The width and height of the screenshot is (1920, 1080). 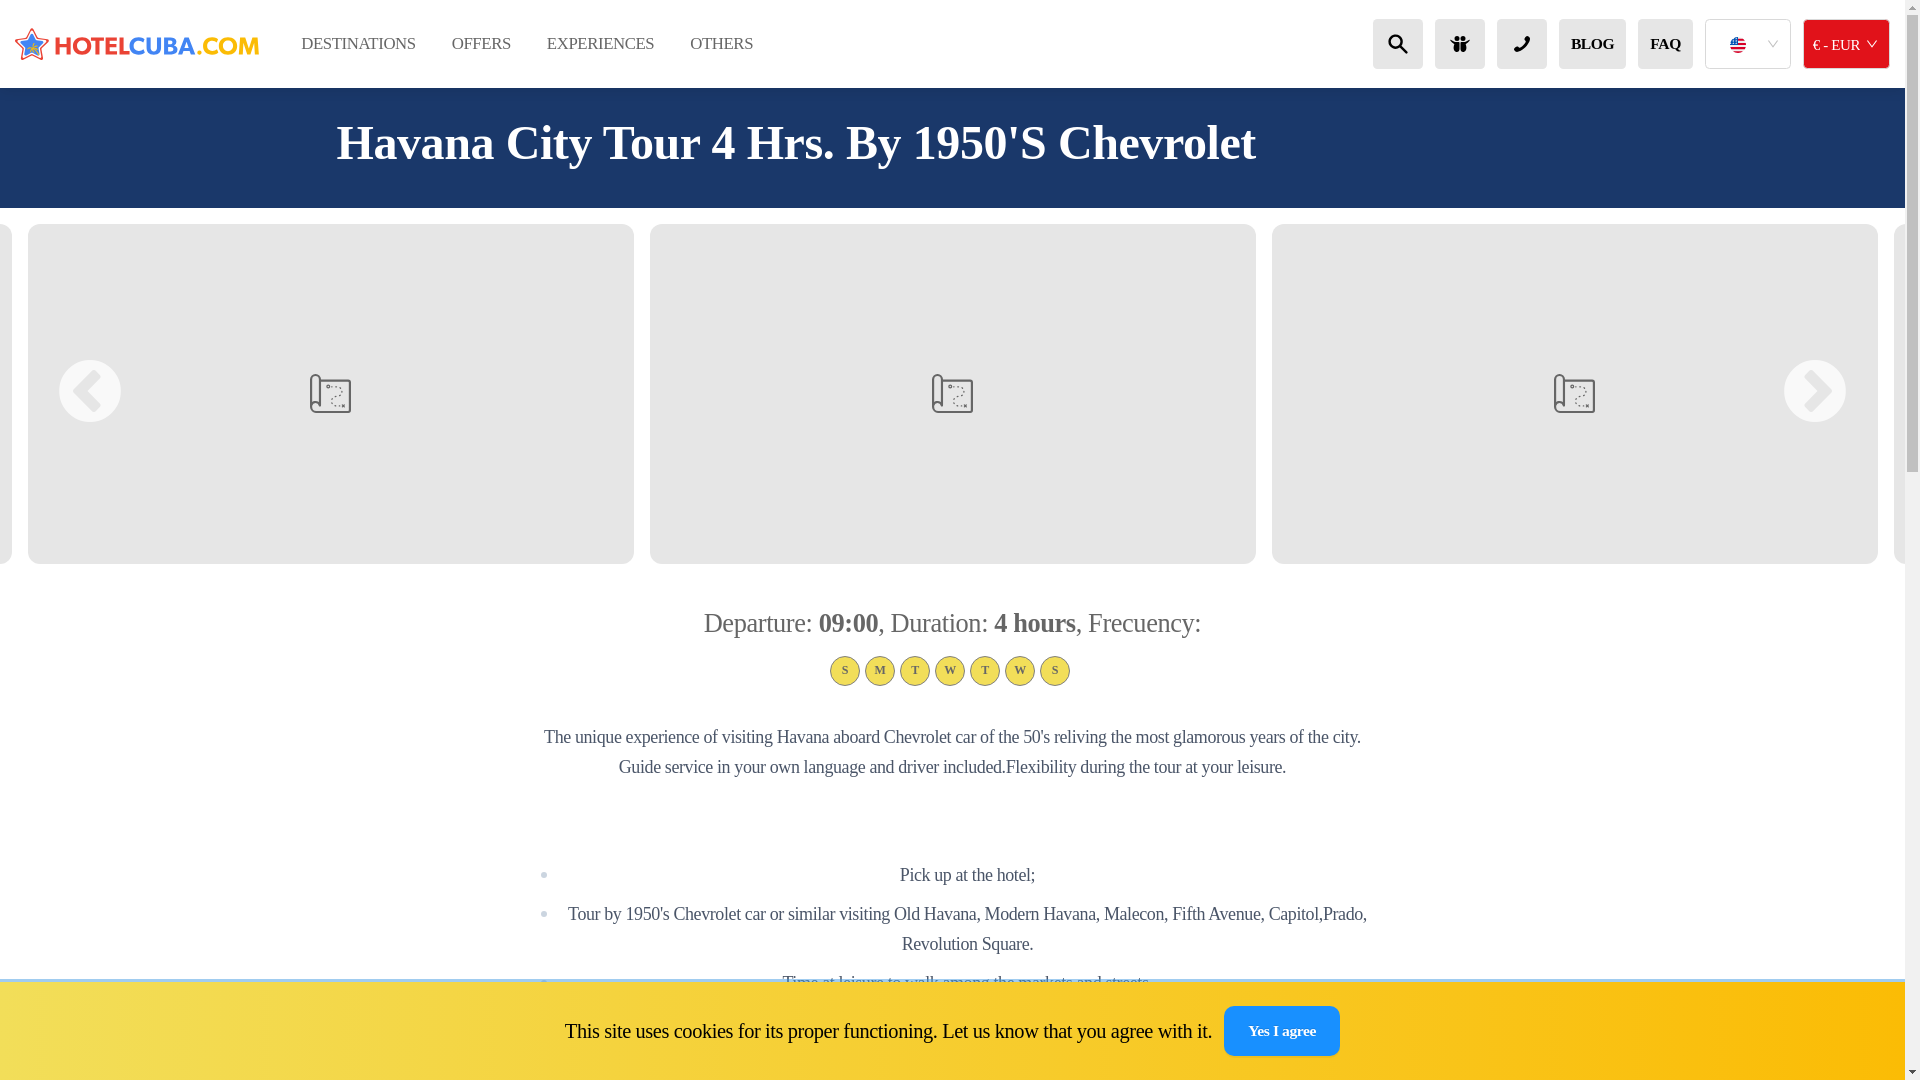 What do you see at coordinates (358, 44) in the screenshot?
I see `DESTINATIONS` at bounding box center [358, 44].